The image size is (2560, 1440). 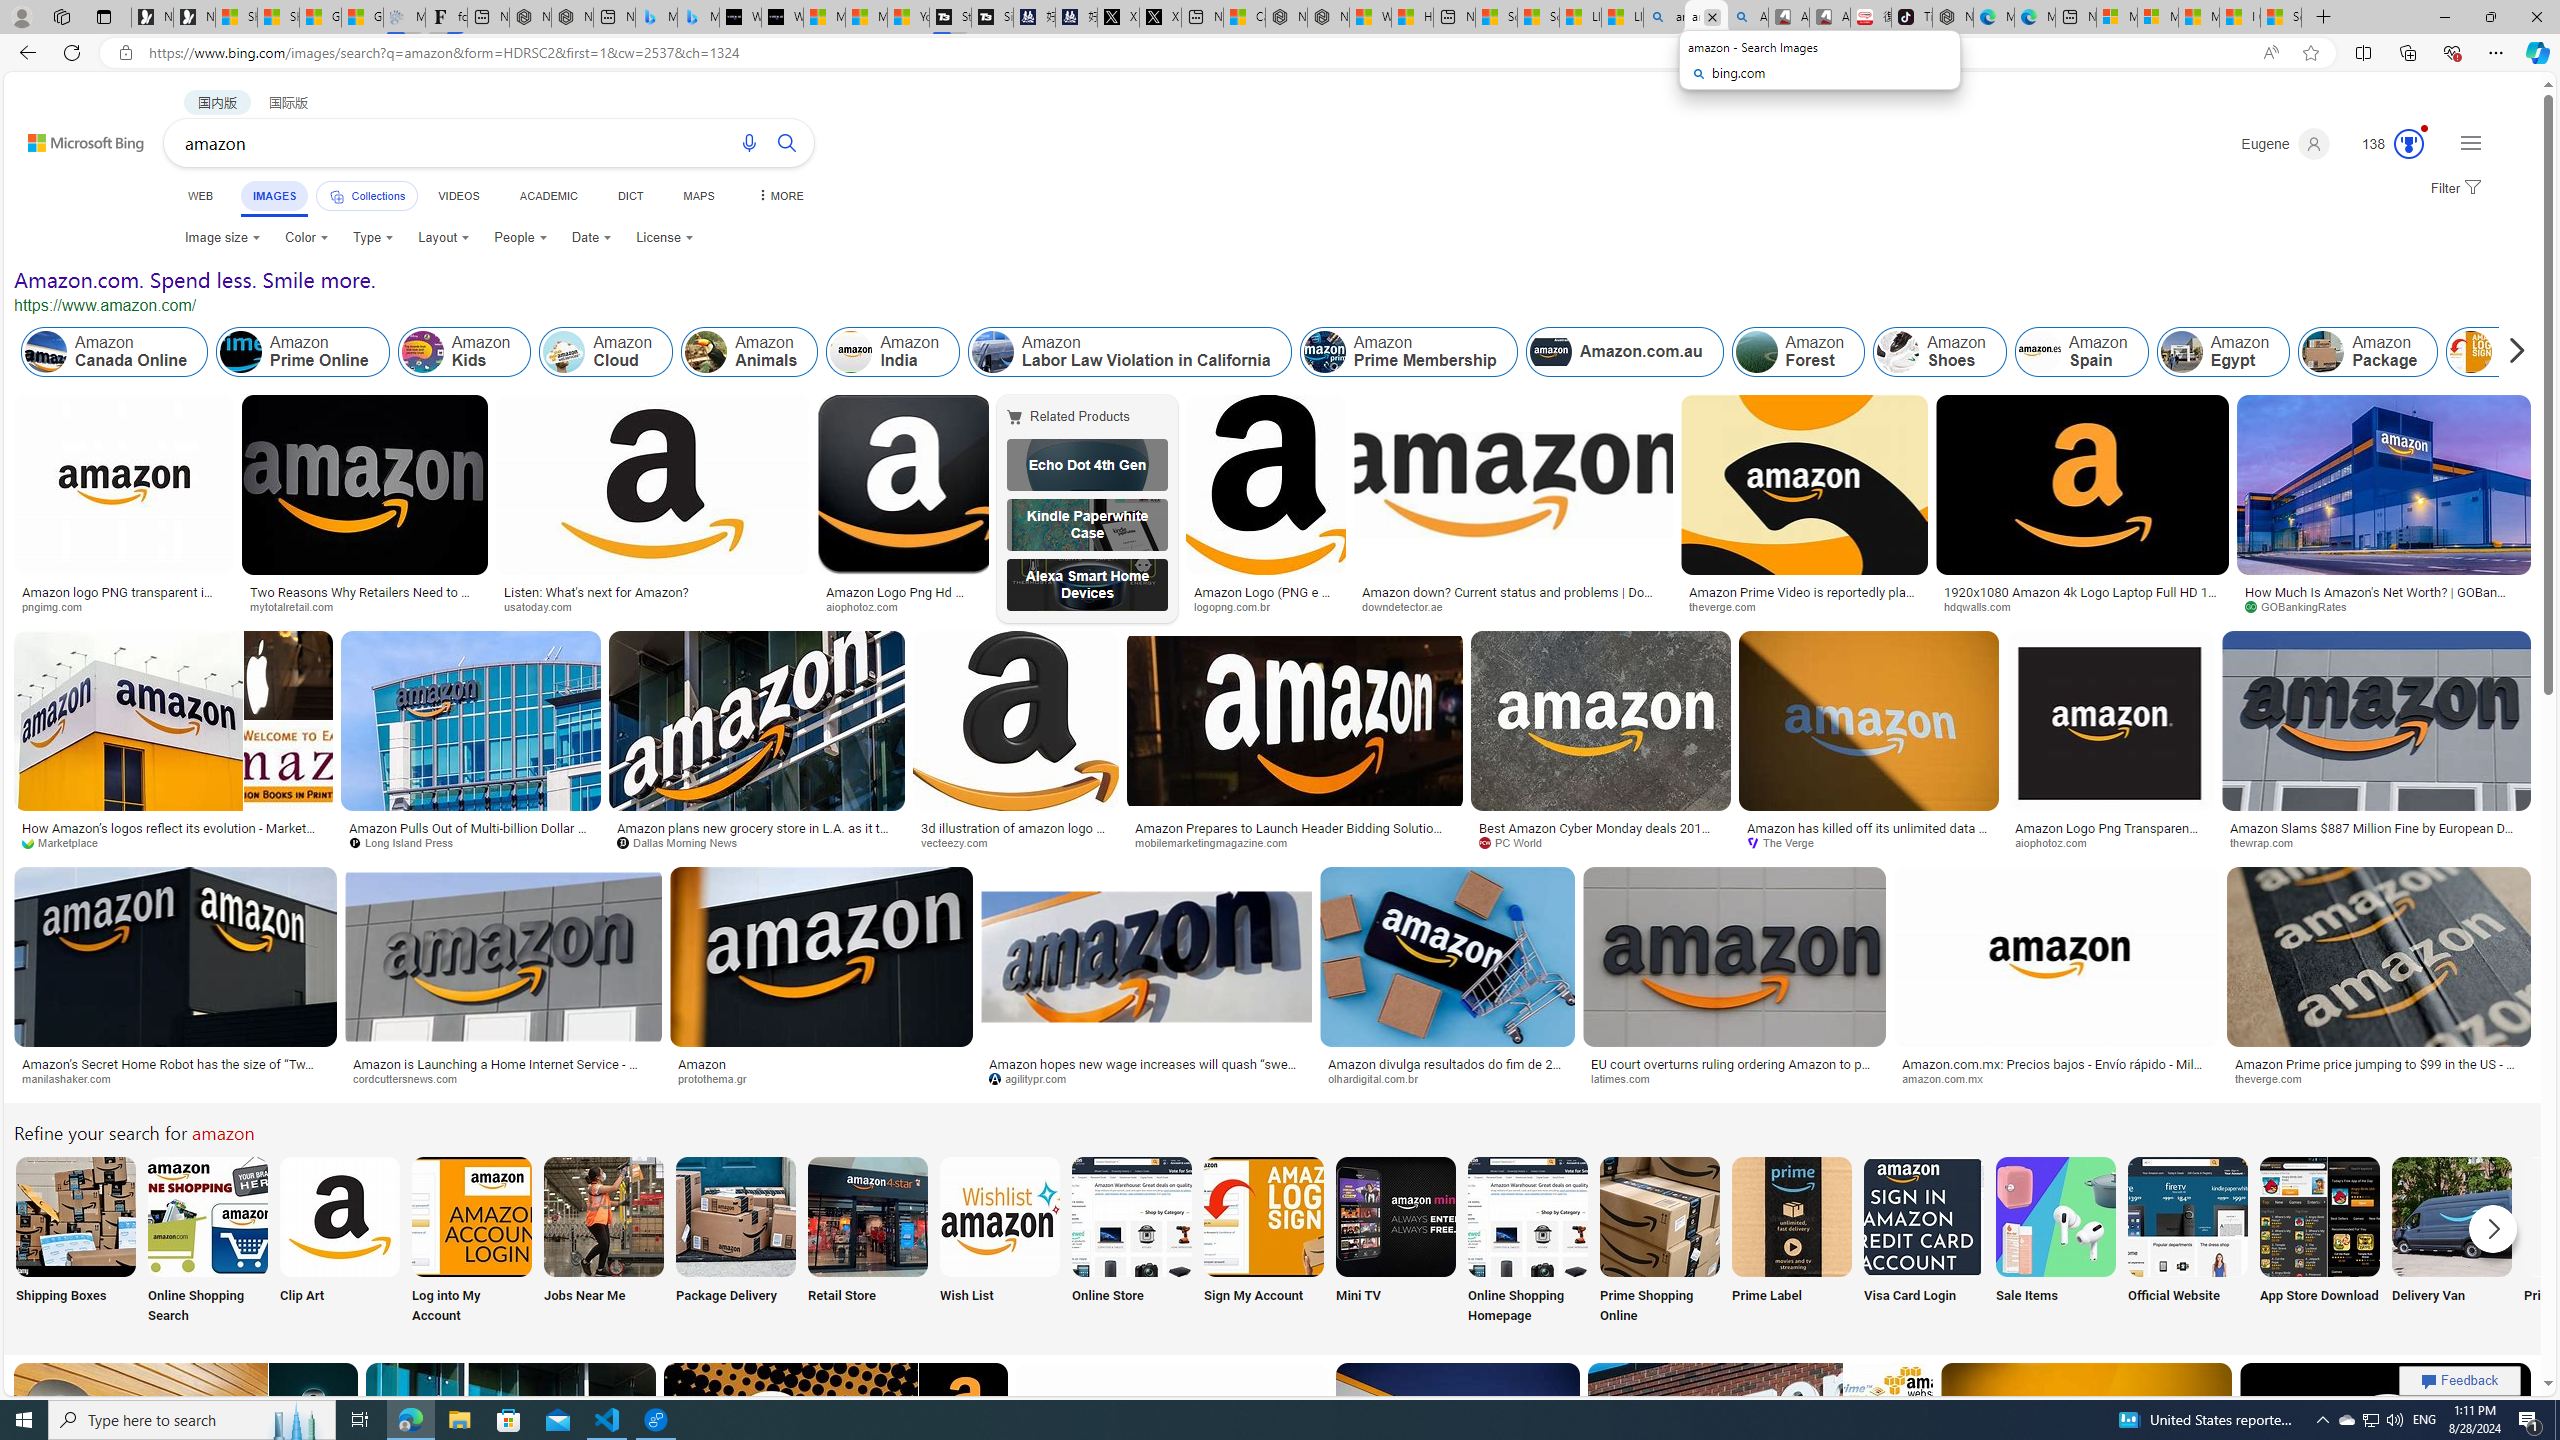 I want to click on The Verge, so click(x=1786, y=842).